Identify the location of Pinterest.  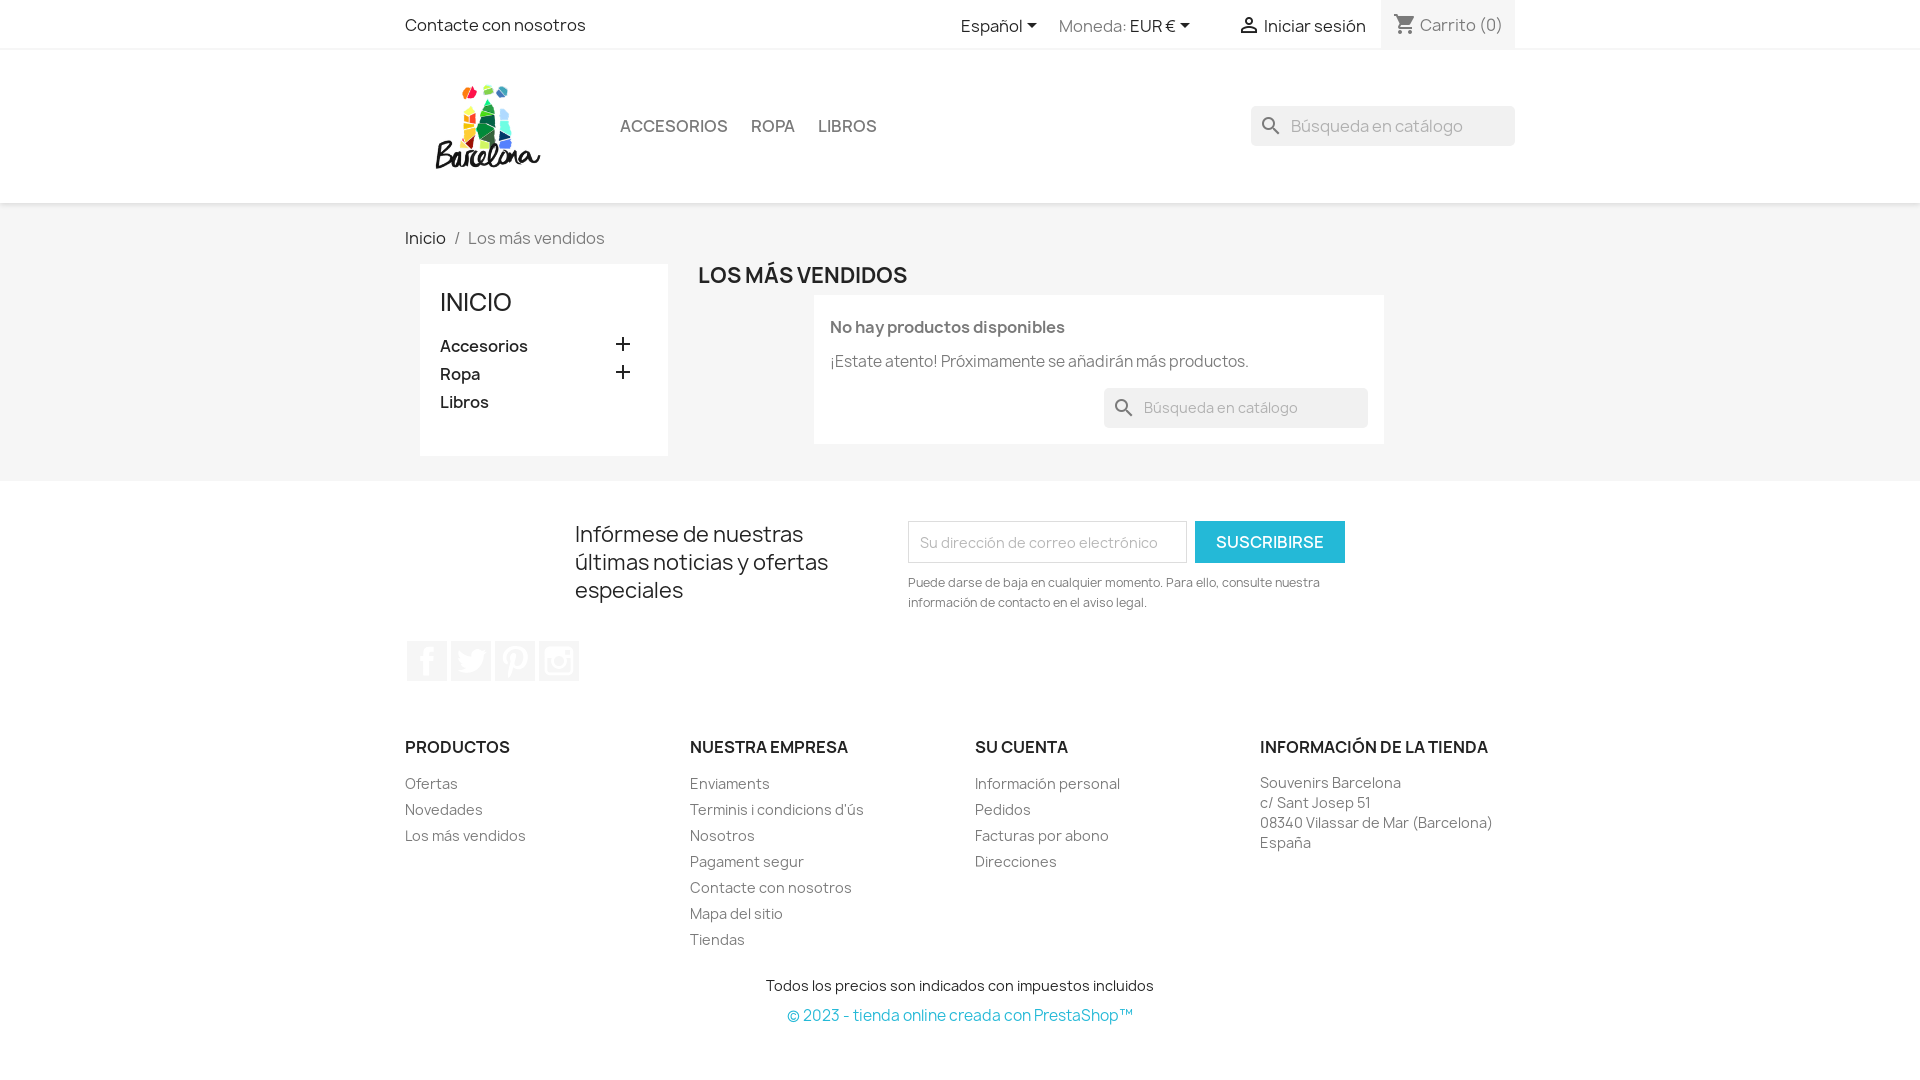
(515, 661).